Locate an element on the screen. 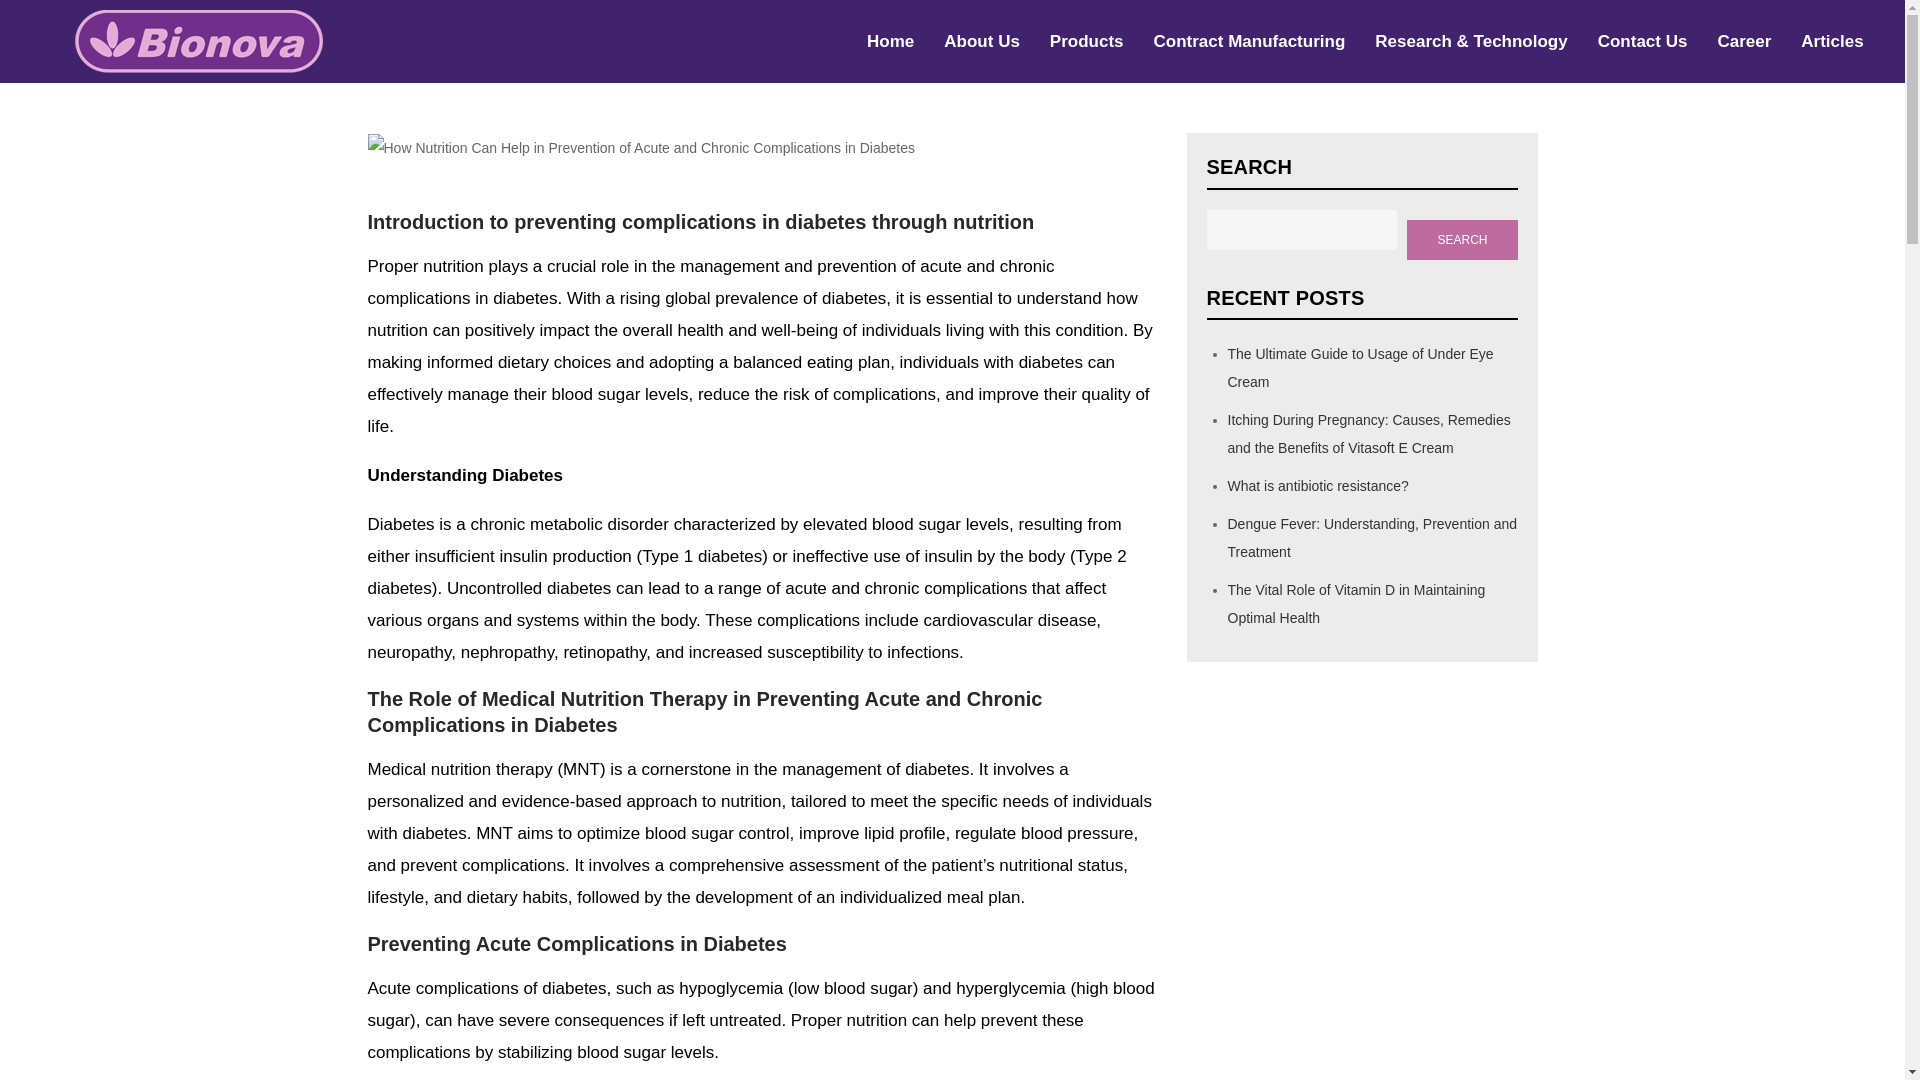 The width and height of the screenshot is (1920, 1080). Dengue Fever: Understanding, Prevention and Treatment is located at coordinates (1373, 538).